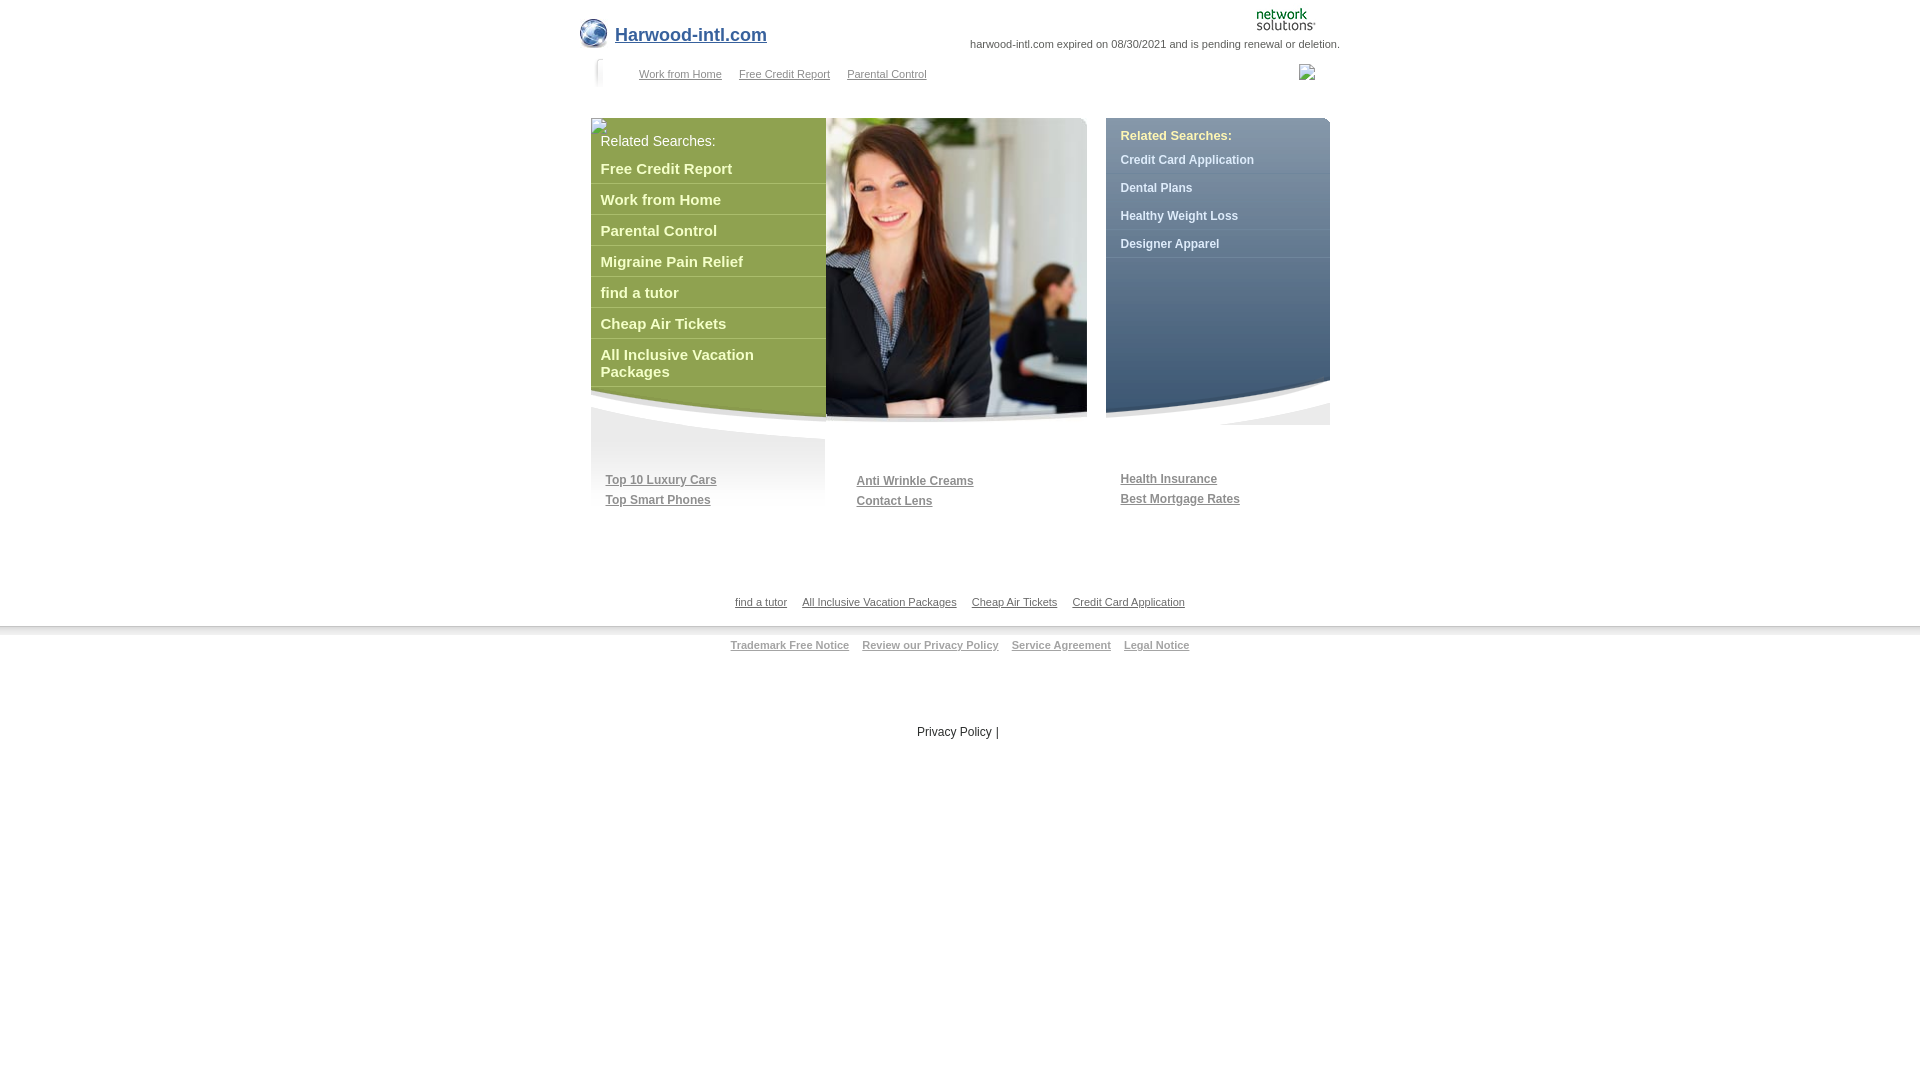 This screenshot has height=1080, width=1920. I want to click on Credit Card Application, so click(1218, 160).